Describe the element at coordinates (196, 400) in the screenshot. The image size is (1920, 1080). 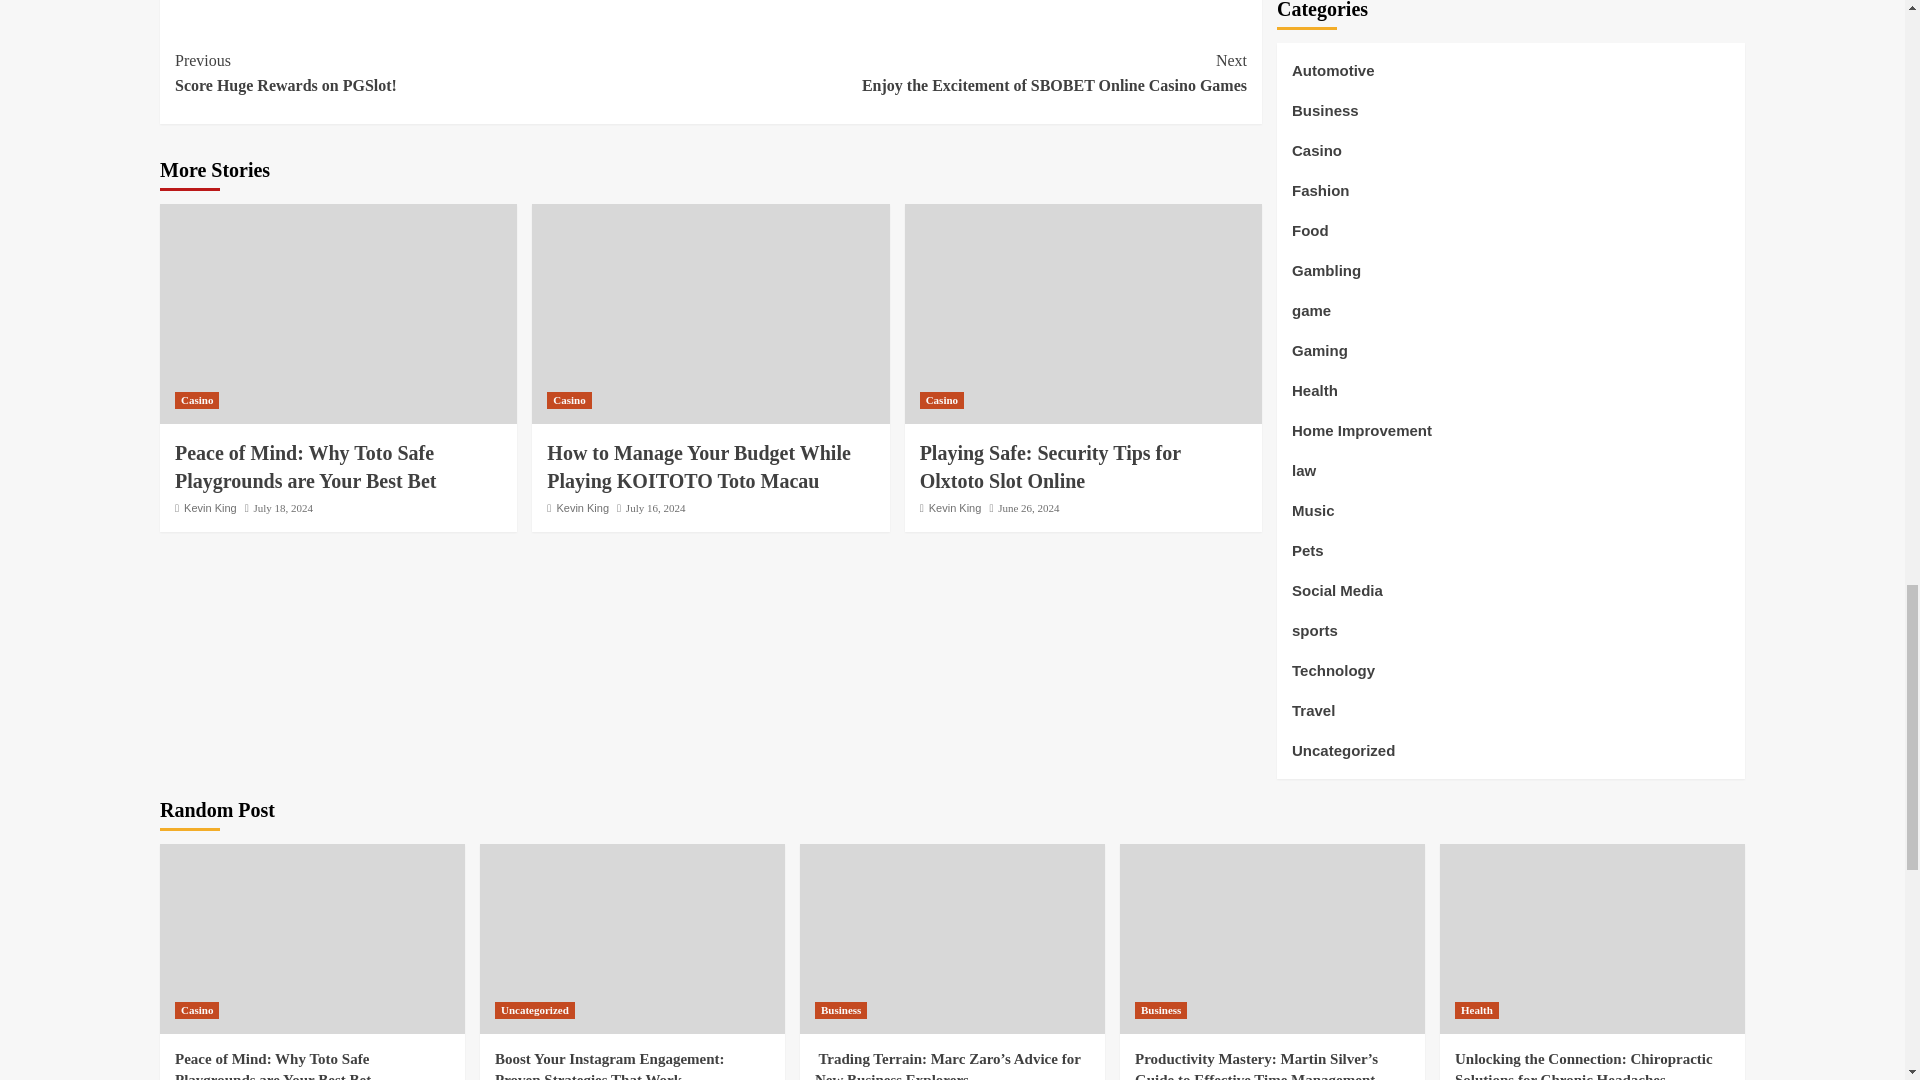
I see `Casino` at that location.